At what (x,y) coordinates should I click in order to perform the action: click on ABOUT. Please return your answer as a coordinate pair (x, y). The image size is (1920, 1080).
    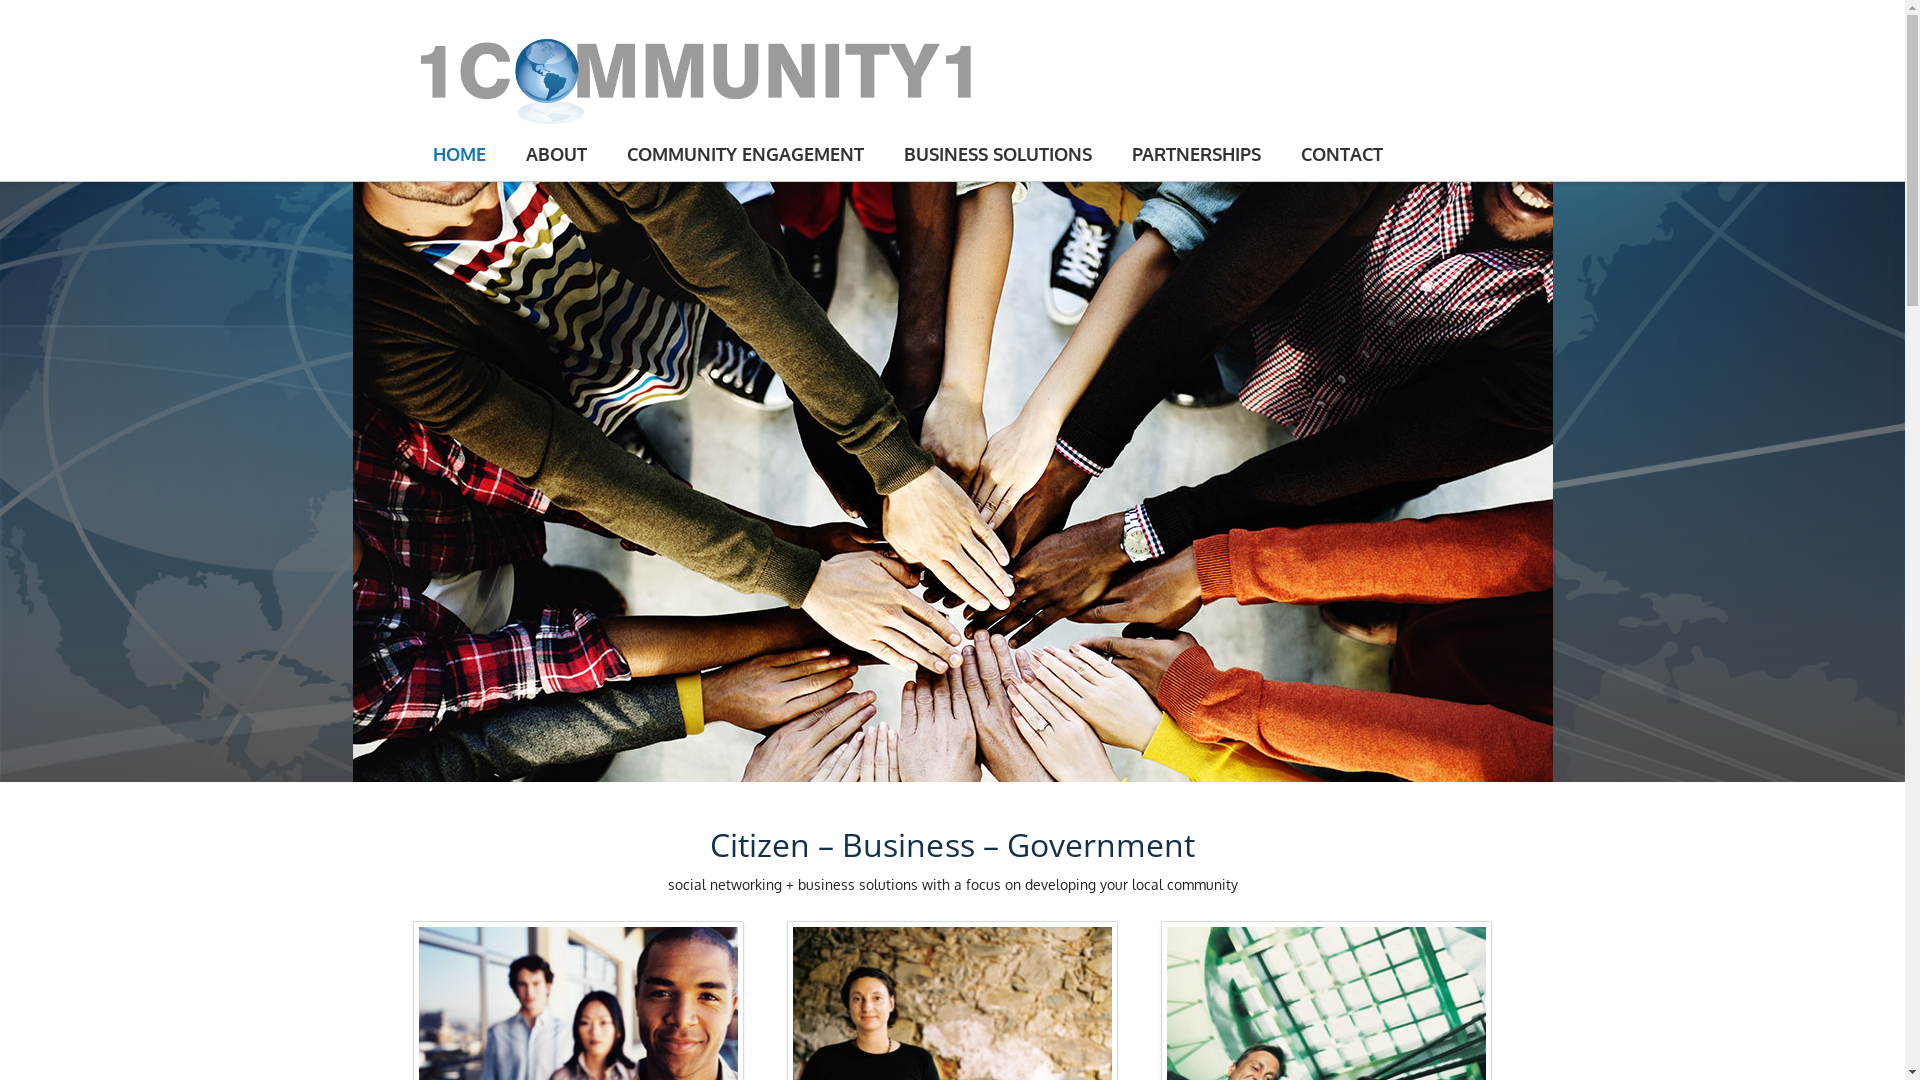
    Looking at the image, I should click on (556, 154).